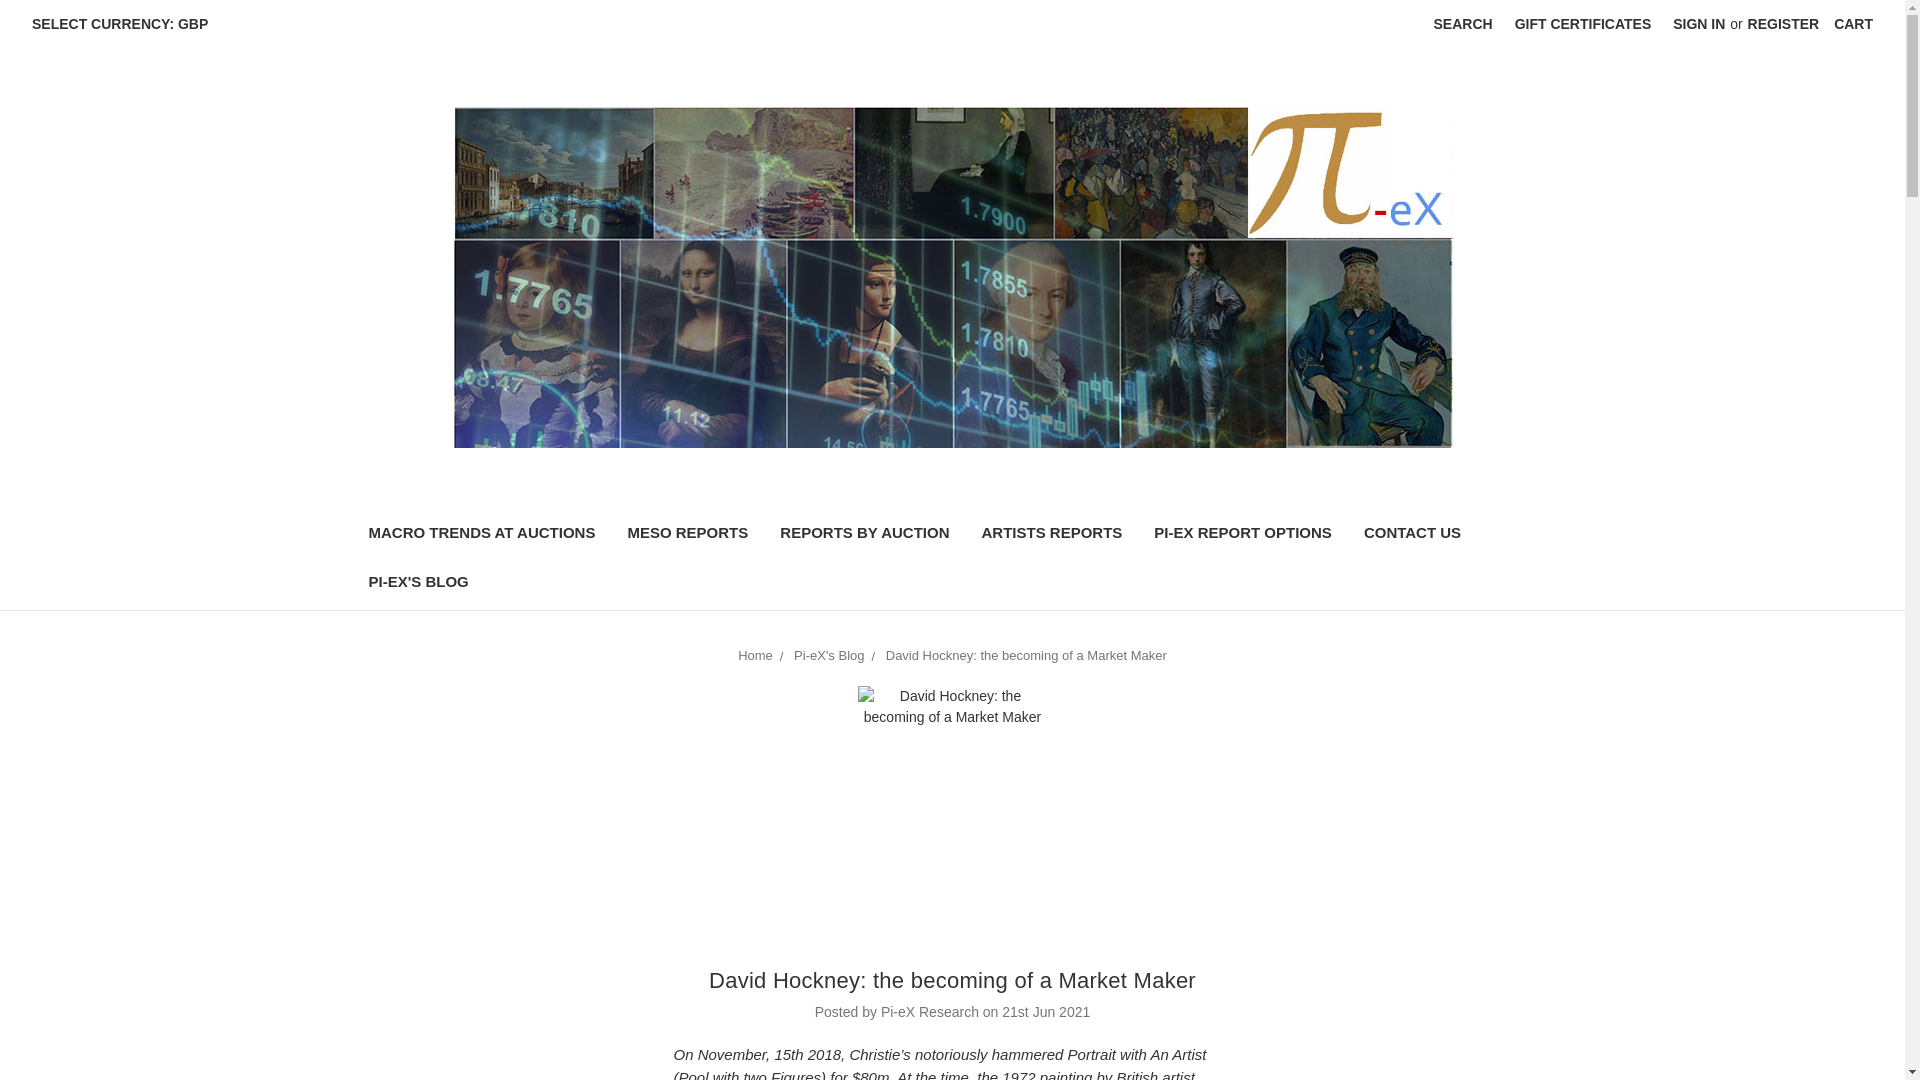 The height and width of the screenshot is (1080, 1920). Describe the element at coordinates (829, 656) in the screenshot. I see `Pi-eX's Blog` at that location.